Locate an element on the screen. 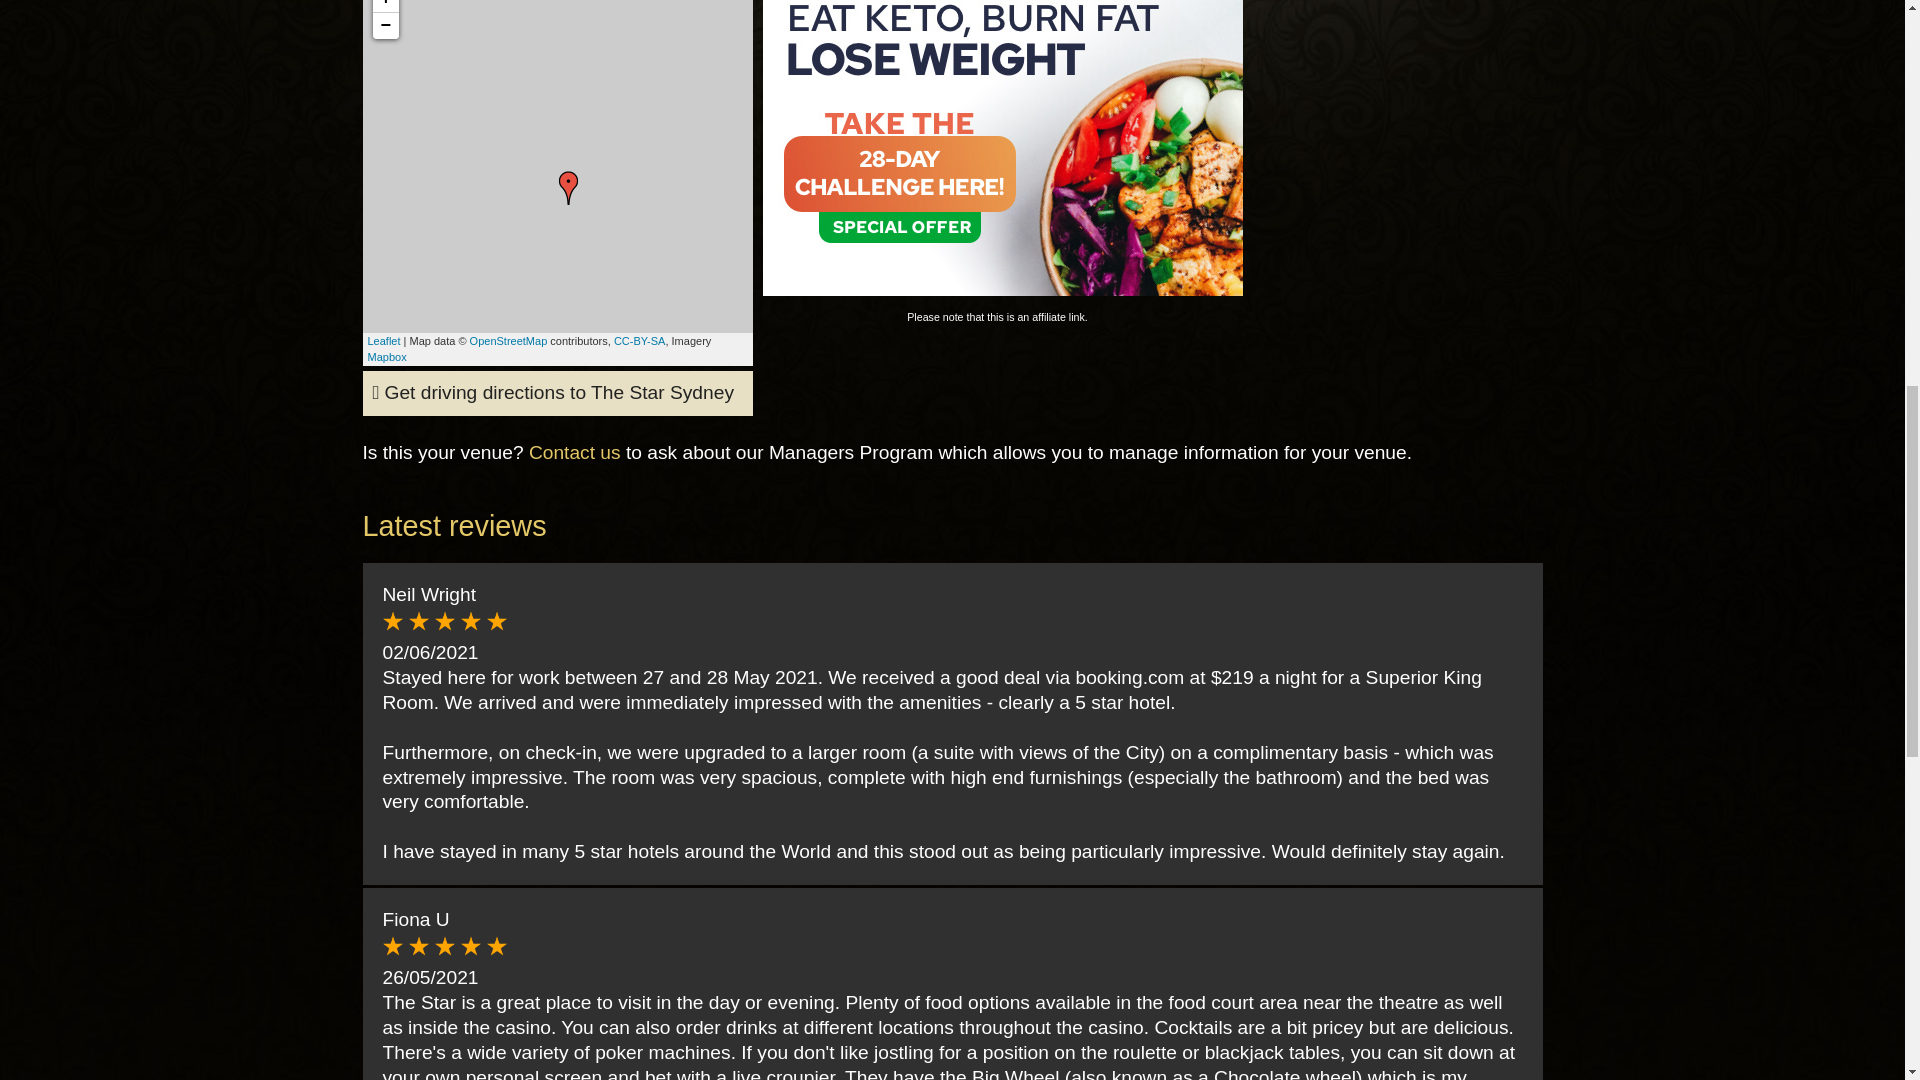 This screenshot has width=1920, height=1080. A JS library for interactive maps is located at coordinates (384, 340).